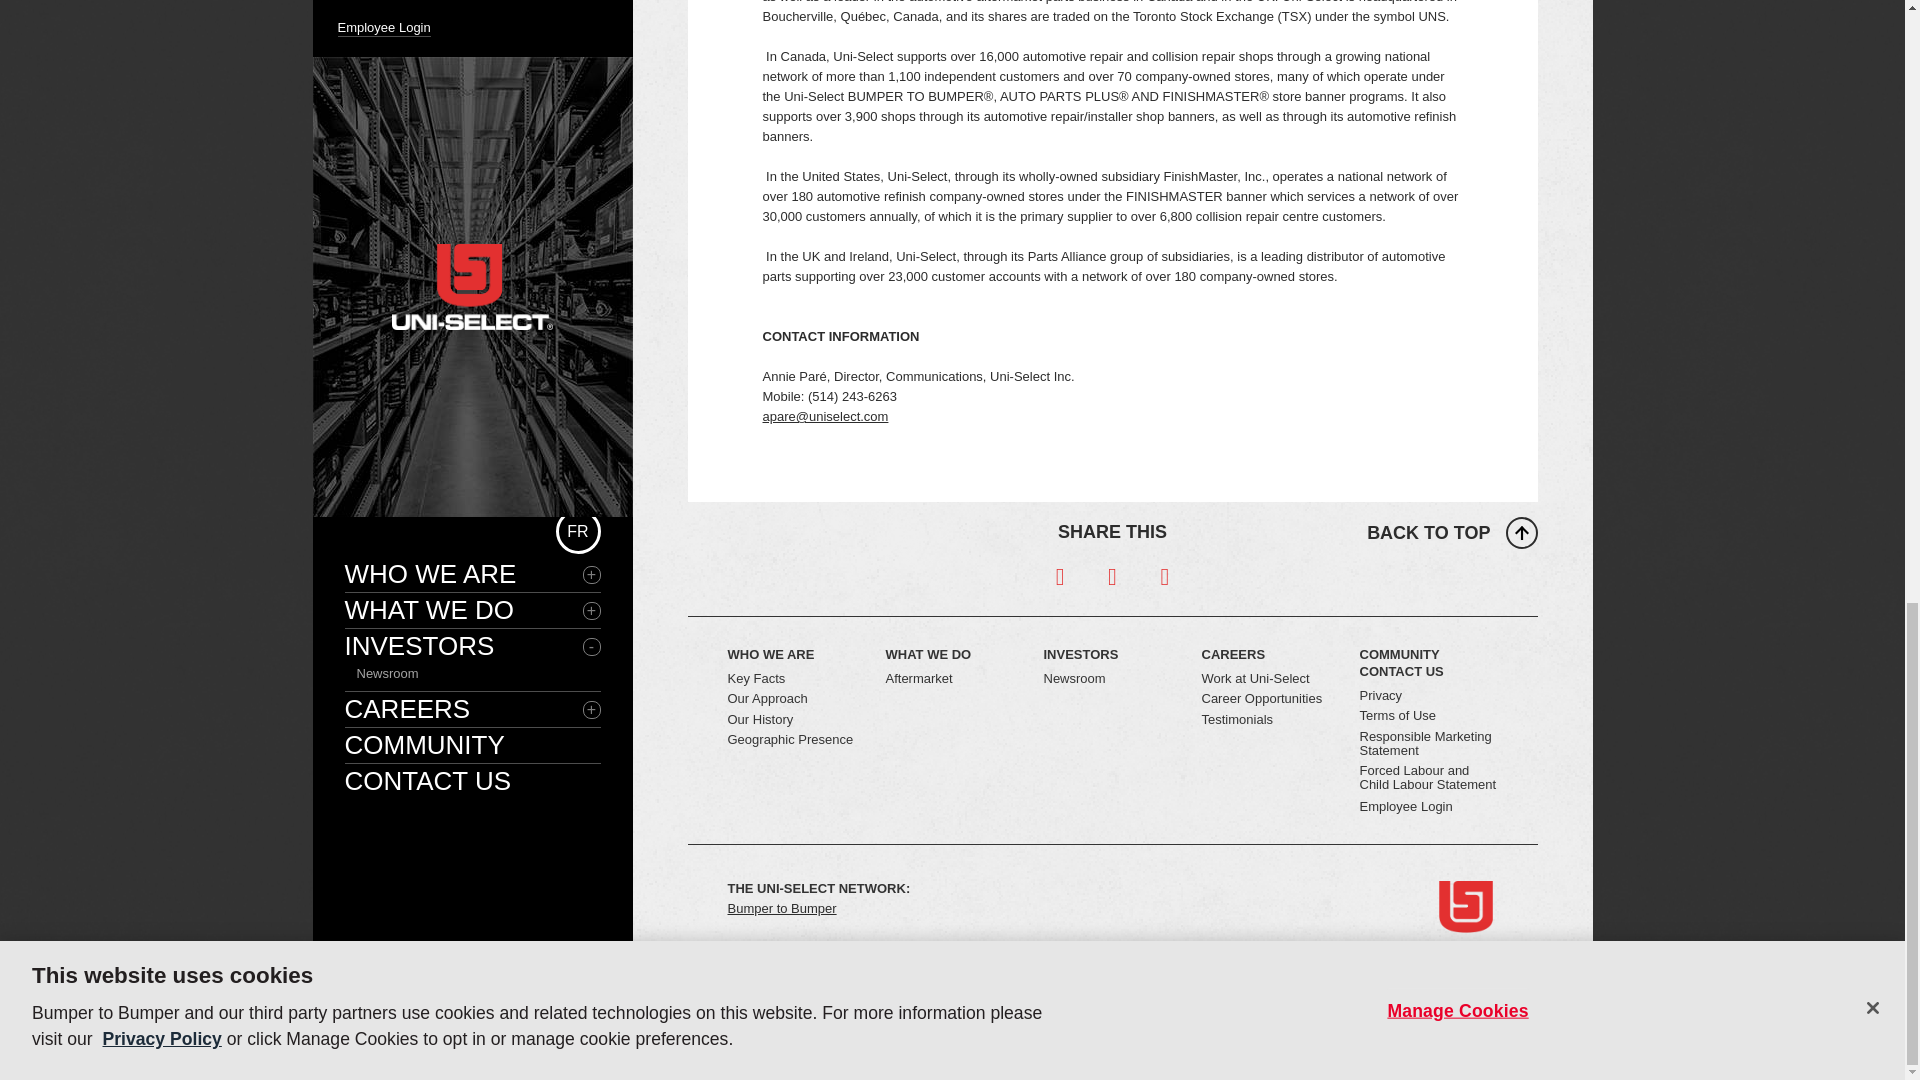 This screenshot has height=1080, width=1920. Describe the element at coordinates (918, 678) in the screenshot. I see `Aftermarket` at that location.